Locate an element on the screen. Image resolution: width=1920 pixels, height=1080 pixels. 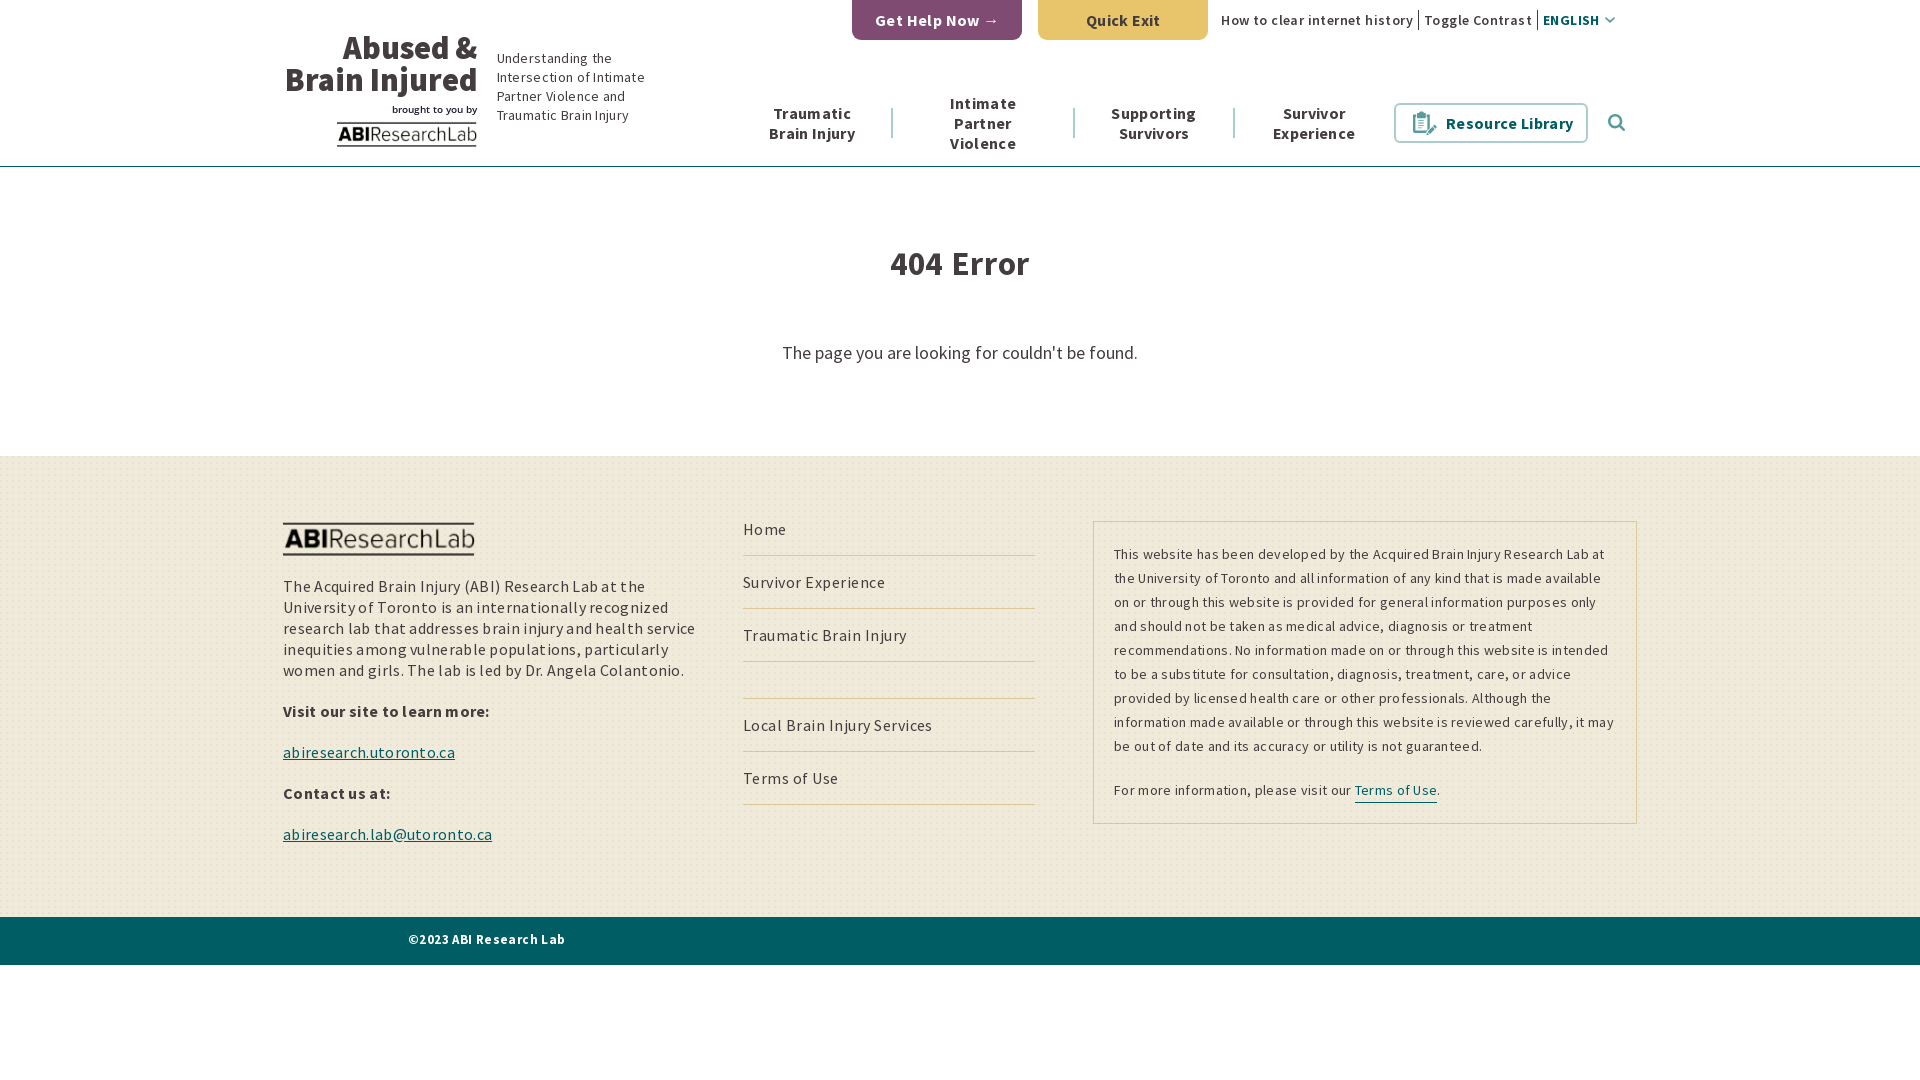
How to clear internet history is located at coordinates (1317, 20).